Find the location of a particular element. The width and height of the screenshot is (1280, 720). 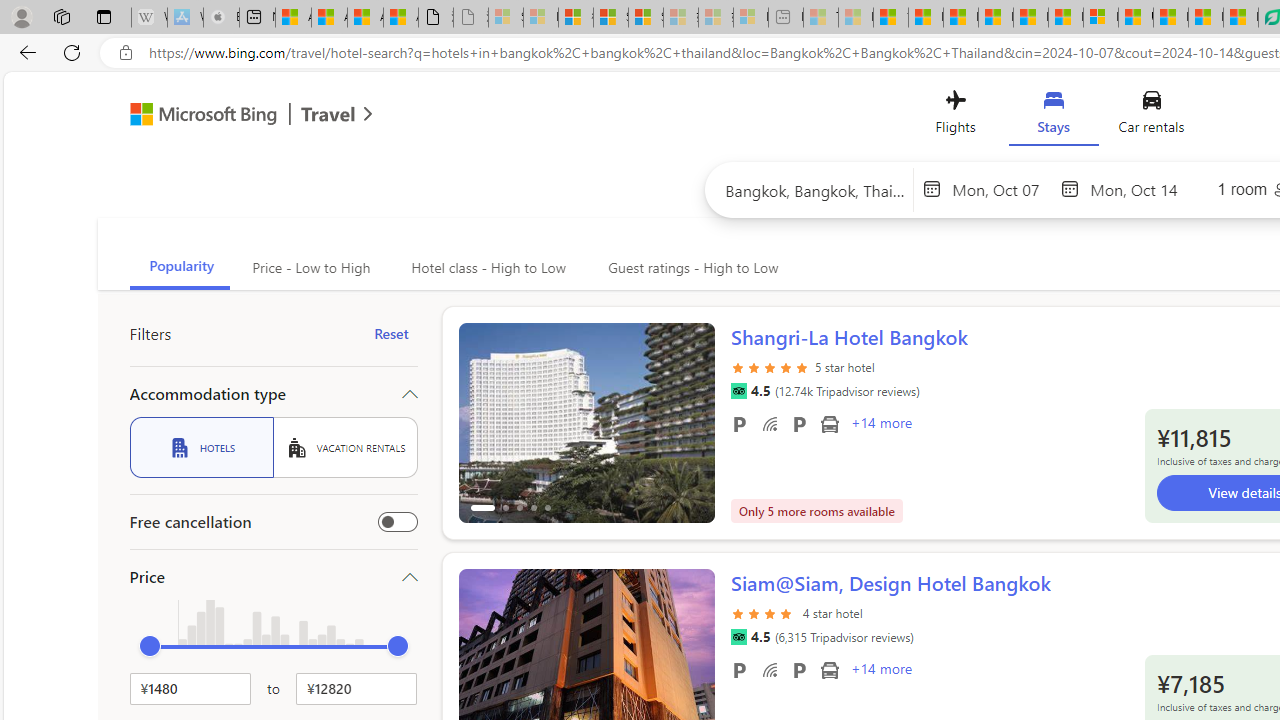

Free cancellation is located at coordinates (398, 522).